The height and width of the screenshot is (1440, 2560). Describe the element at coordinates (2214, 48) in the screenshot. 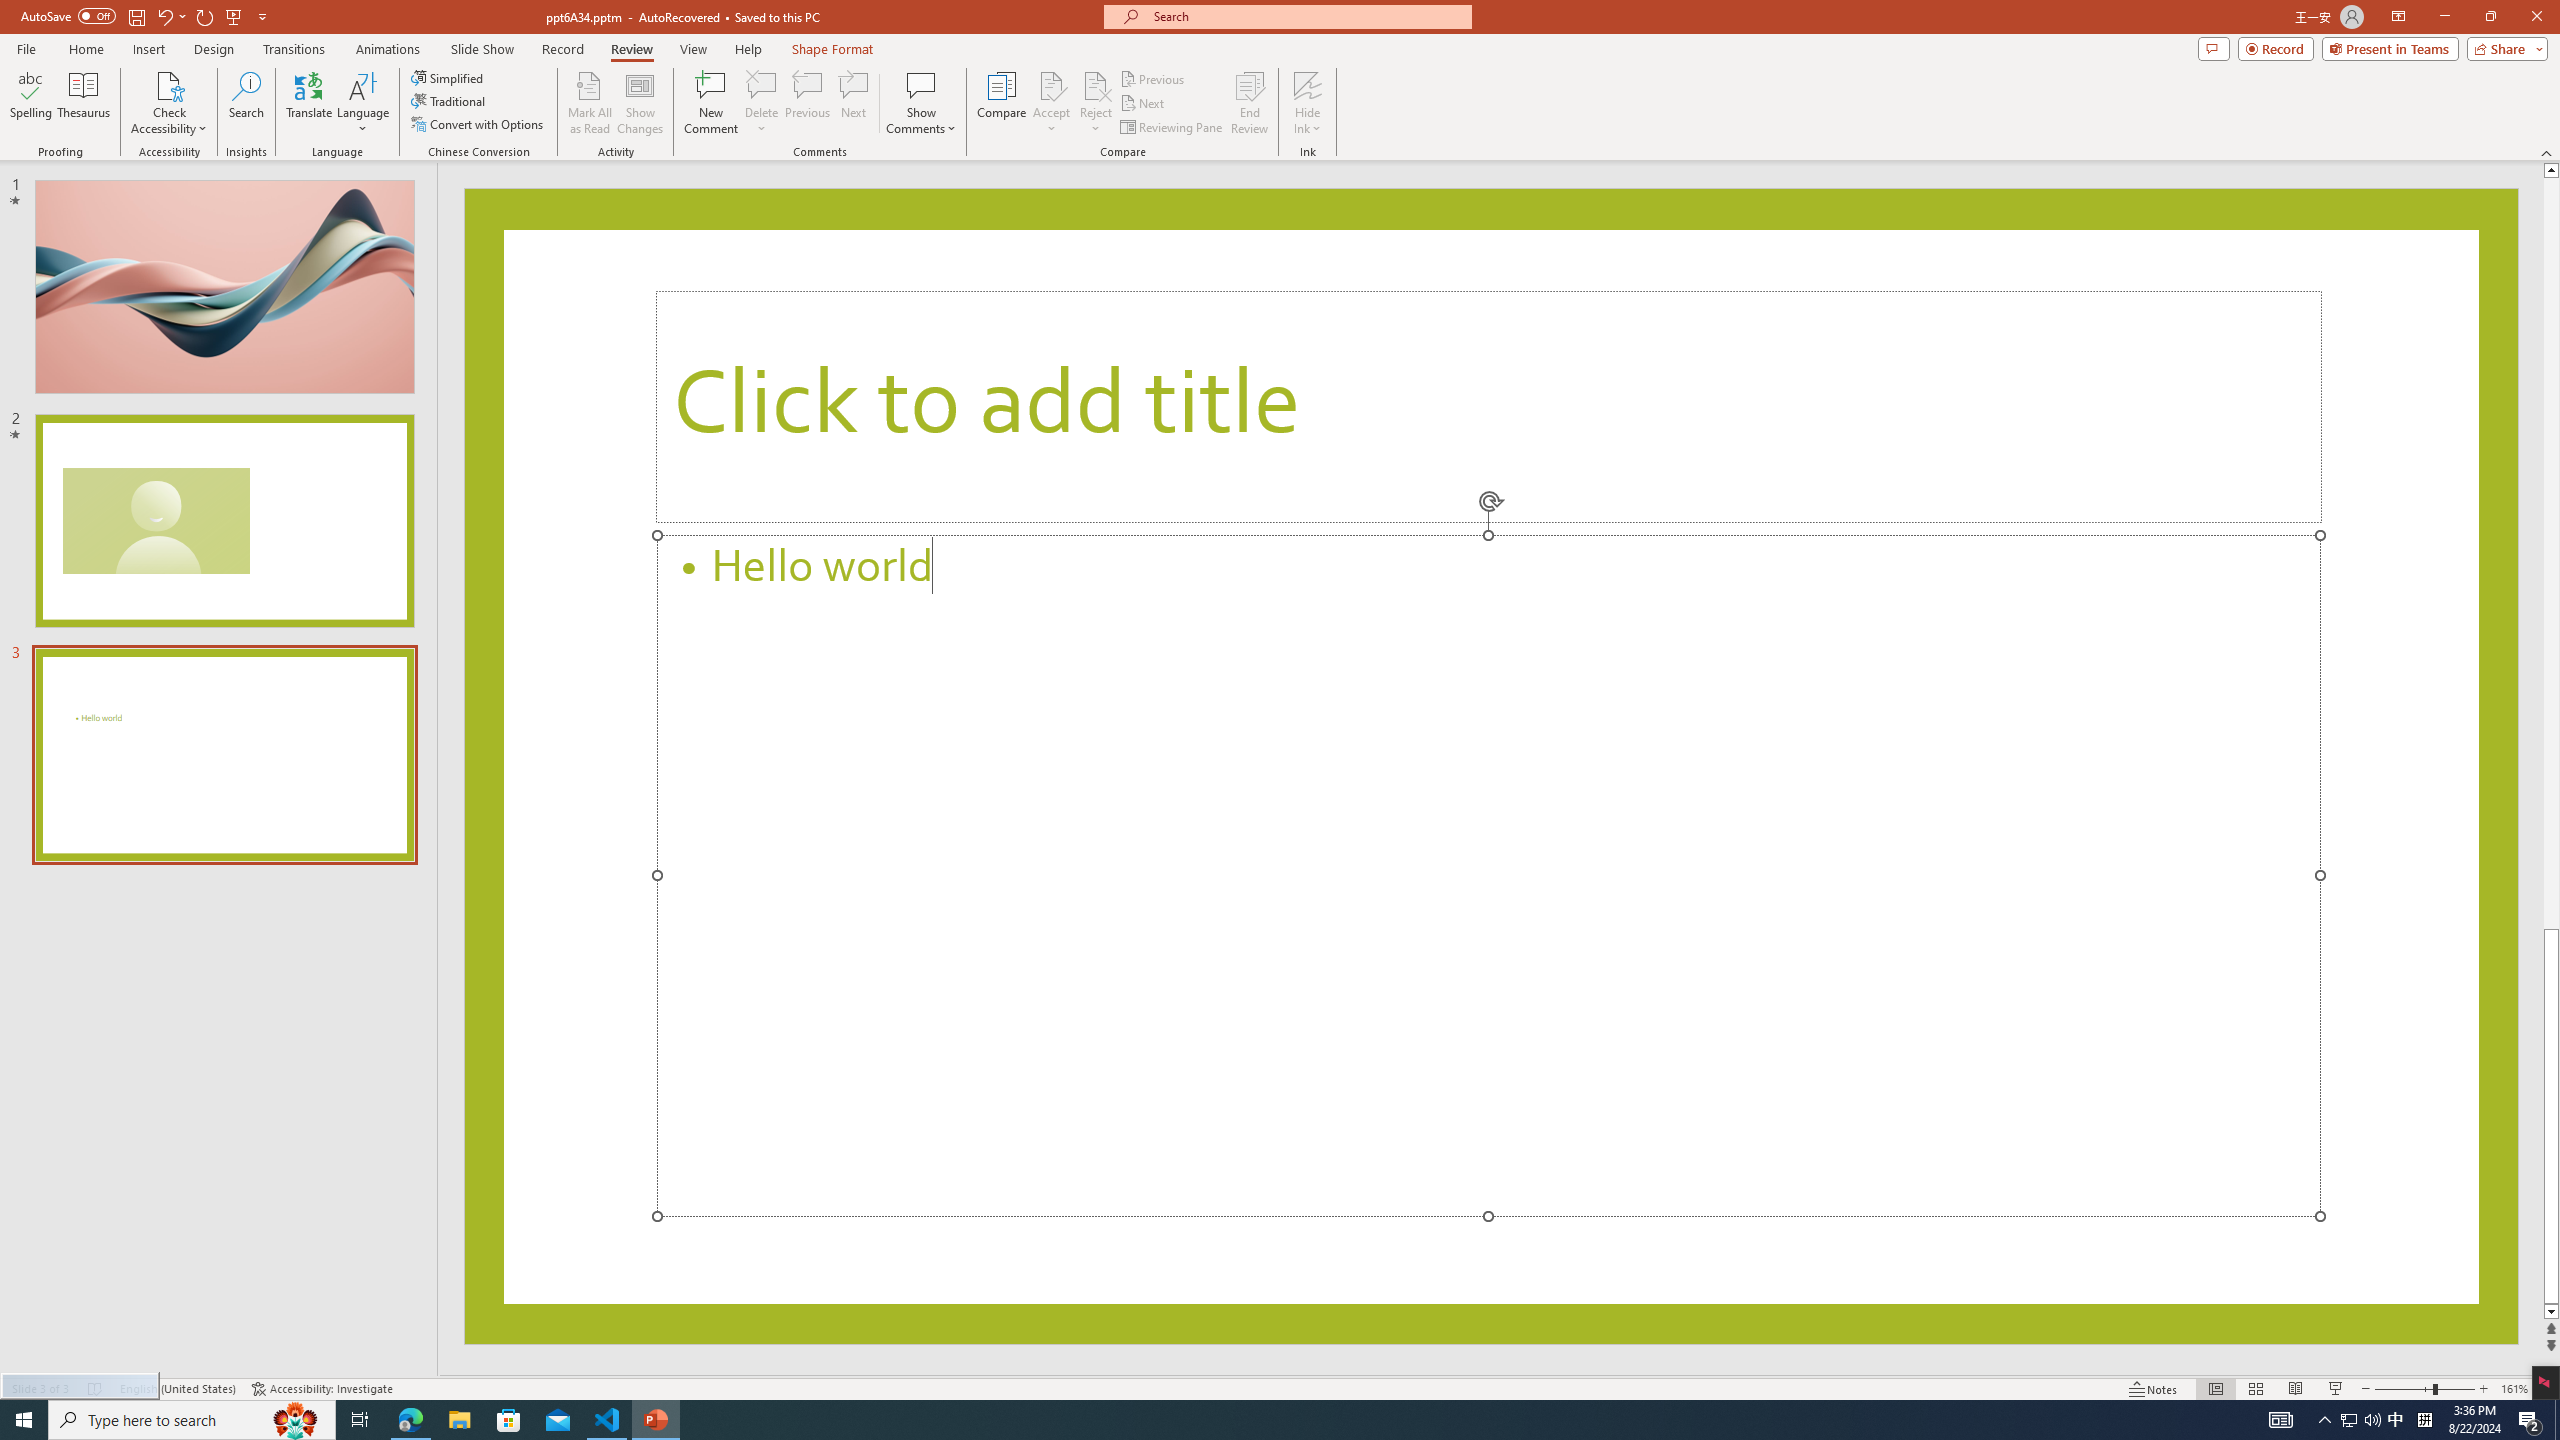

I see `Comments` at that location.